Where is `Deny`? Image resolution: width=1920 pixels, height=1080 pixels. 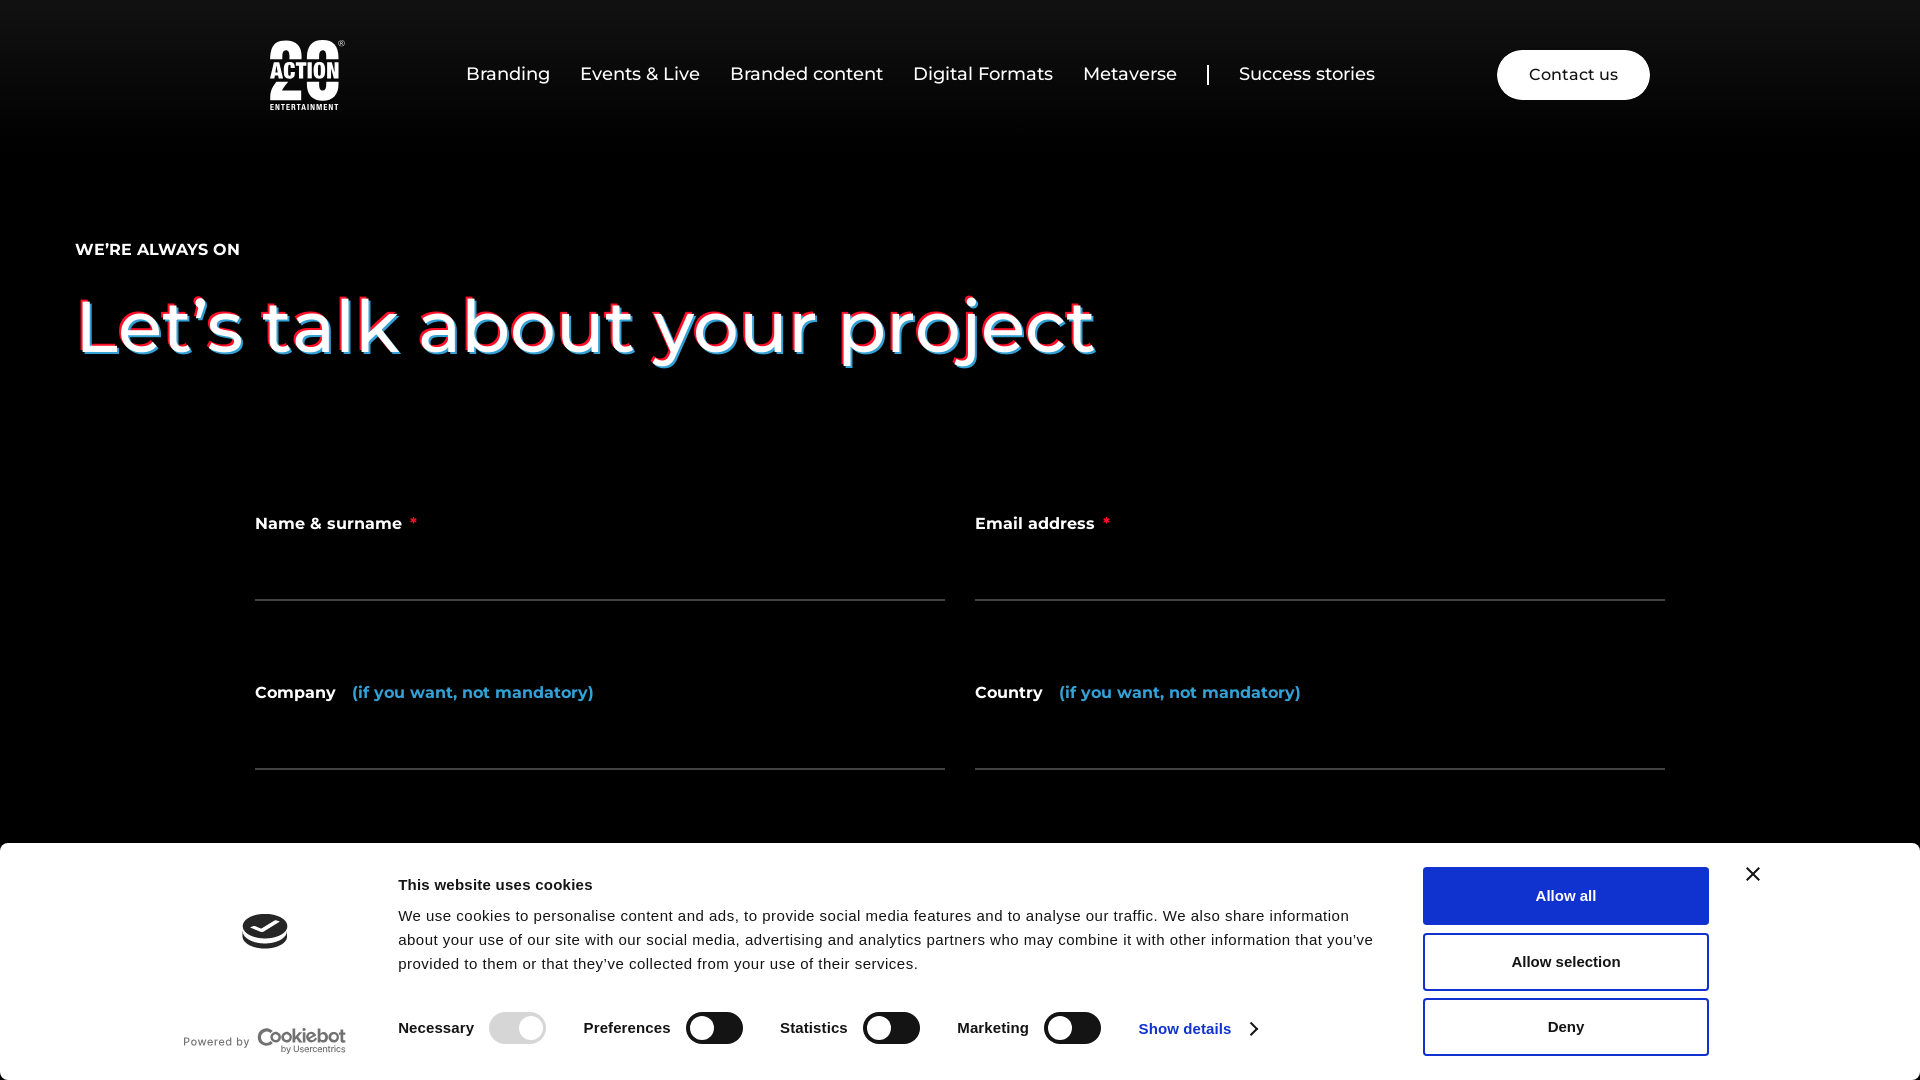
Deny is located at coordinates (1566, 1027).